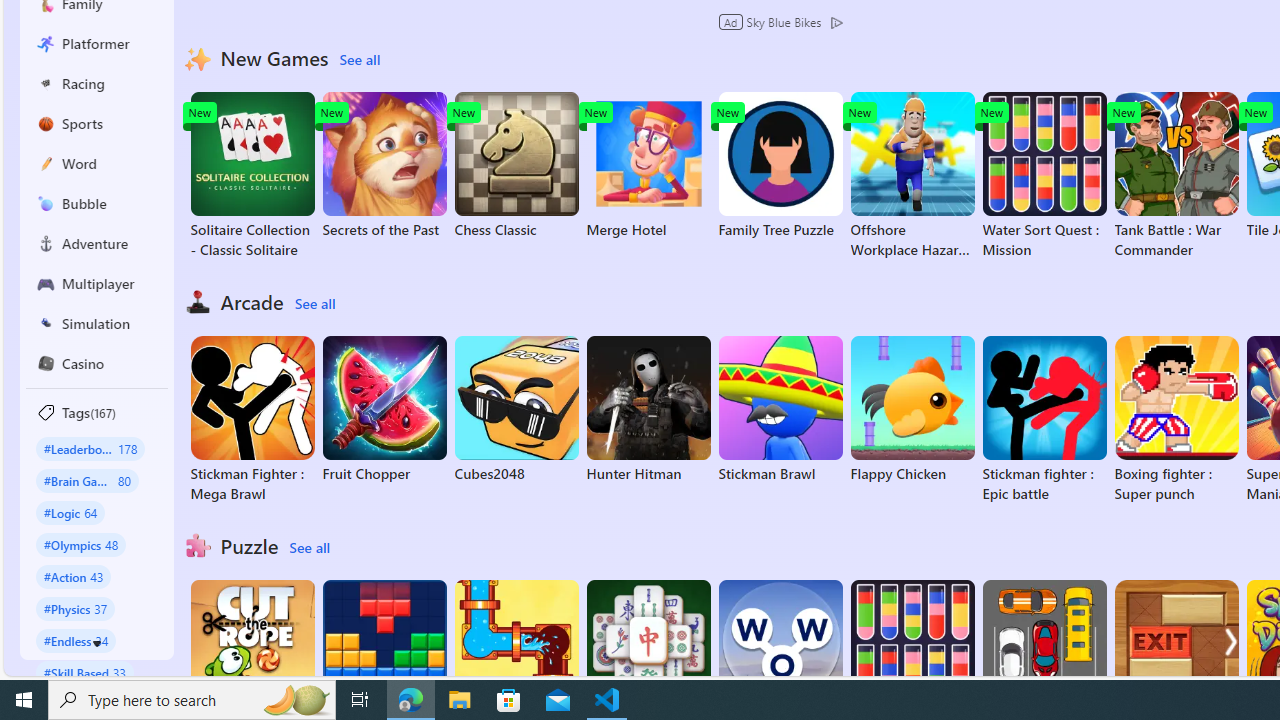  I want to click on #Endless 34, so click(76, 640).